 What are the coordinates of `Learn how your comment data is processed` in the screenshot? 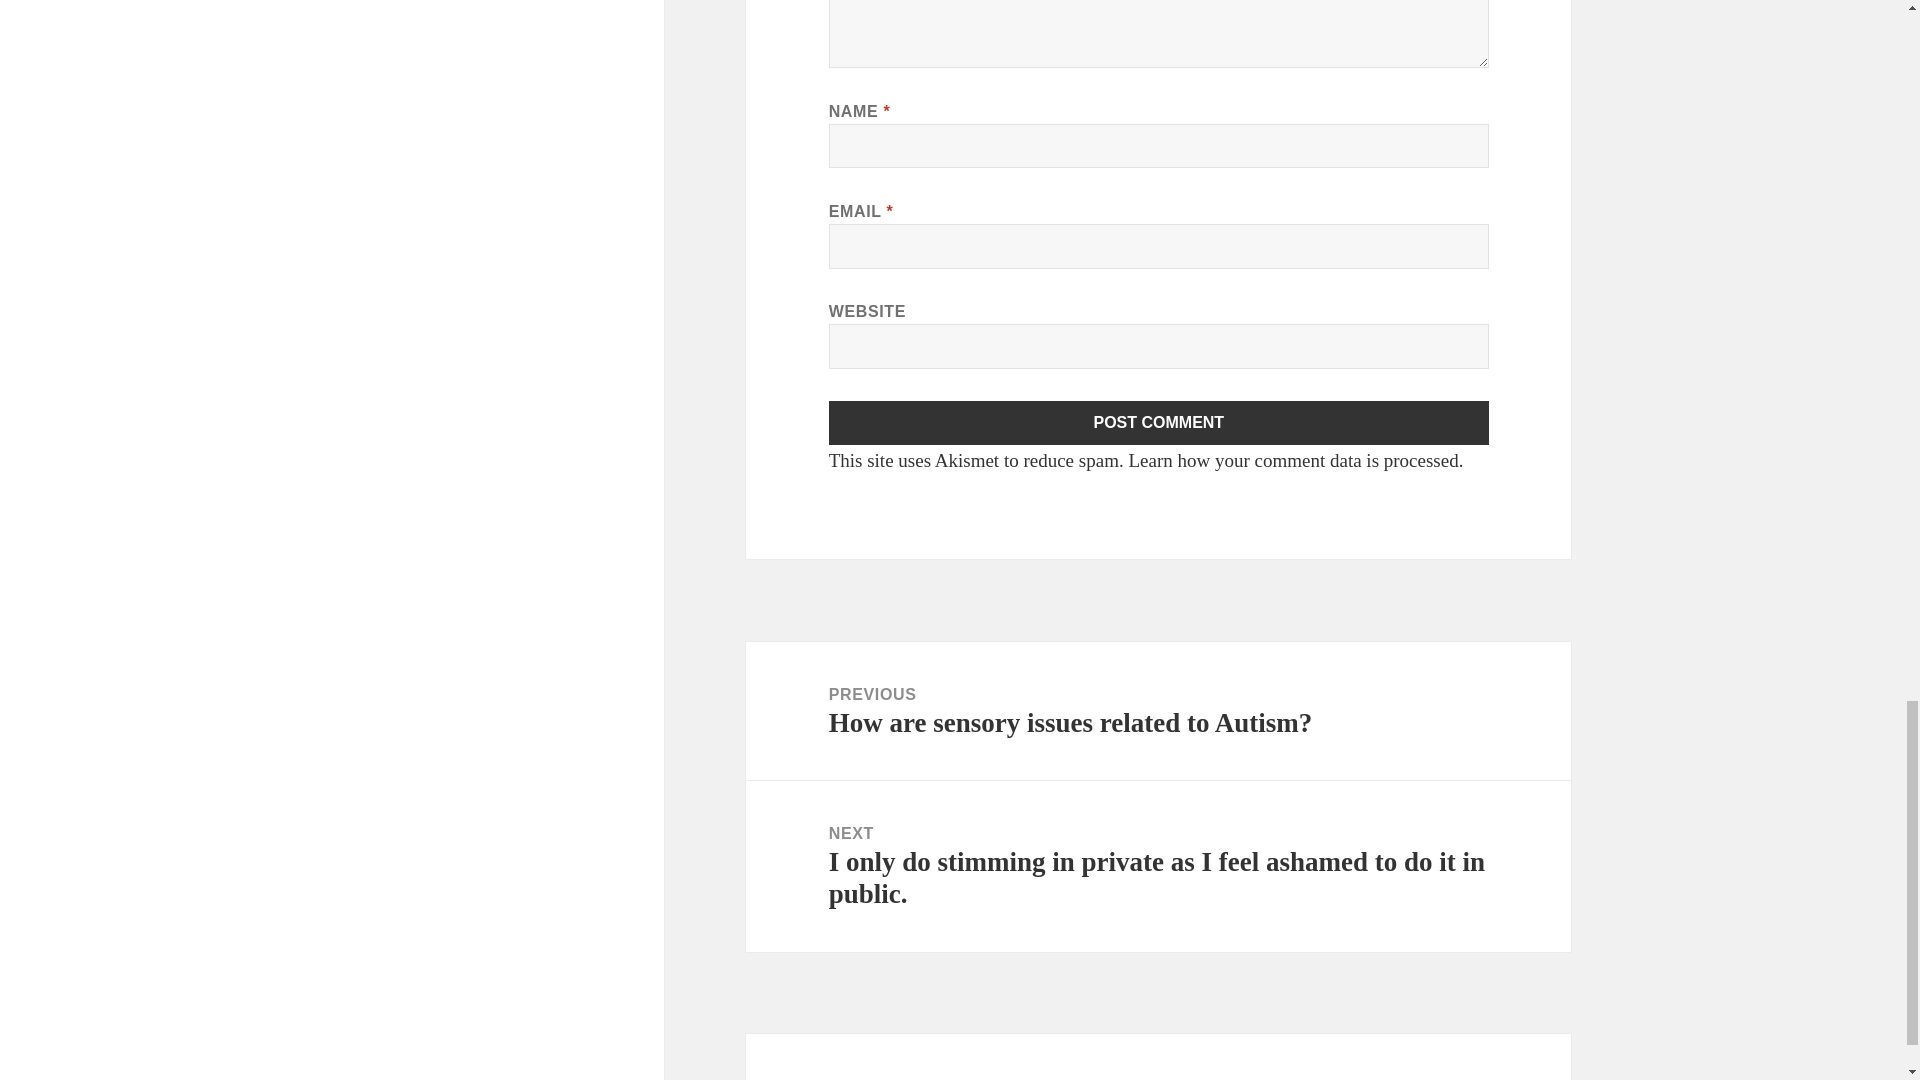 It's located at (1292, 460).